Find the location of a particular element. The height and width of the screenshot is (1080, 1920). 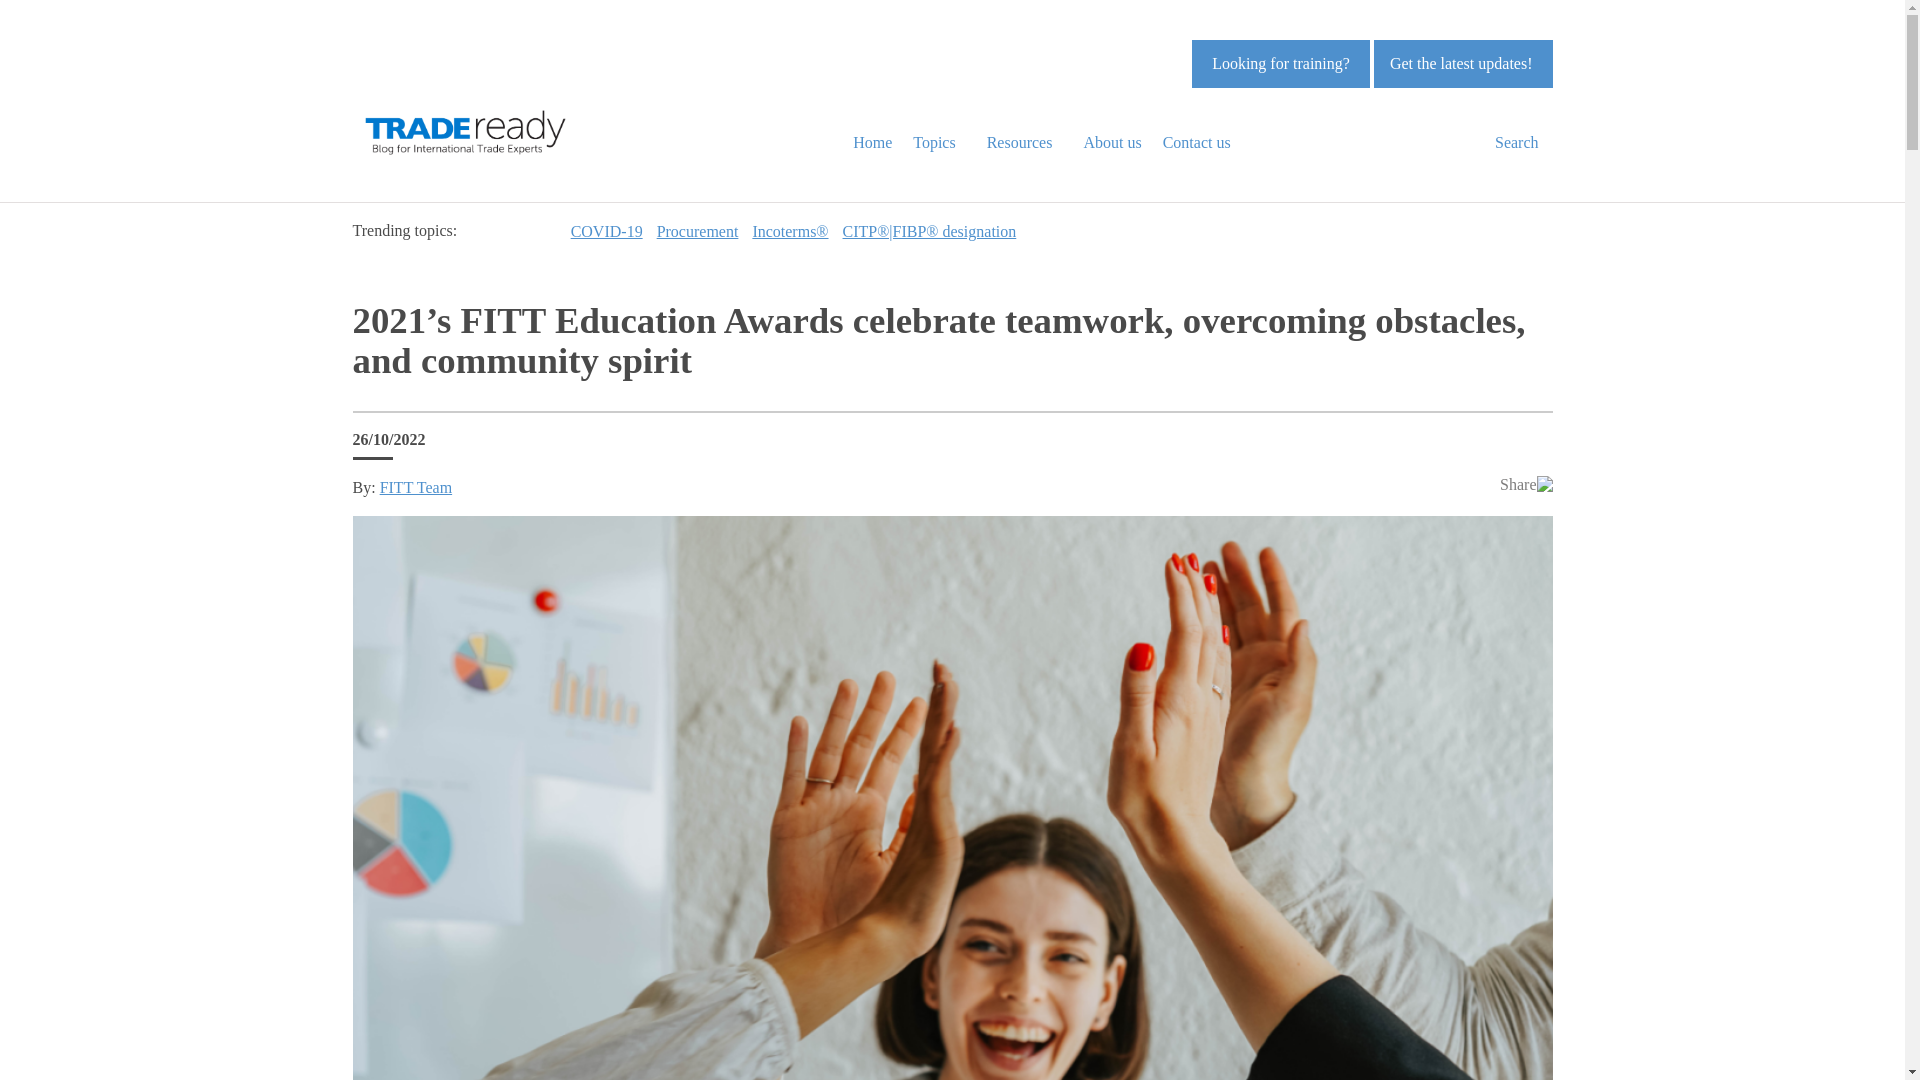

Resources is located at coordinates (1028, 142).